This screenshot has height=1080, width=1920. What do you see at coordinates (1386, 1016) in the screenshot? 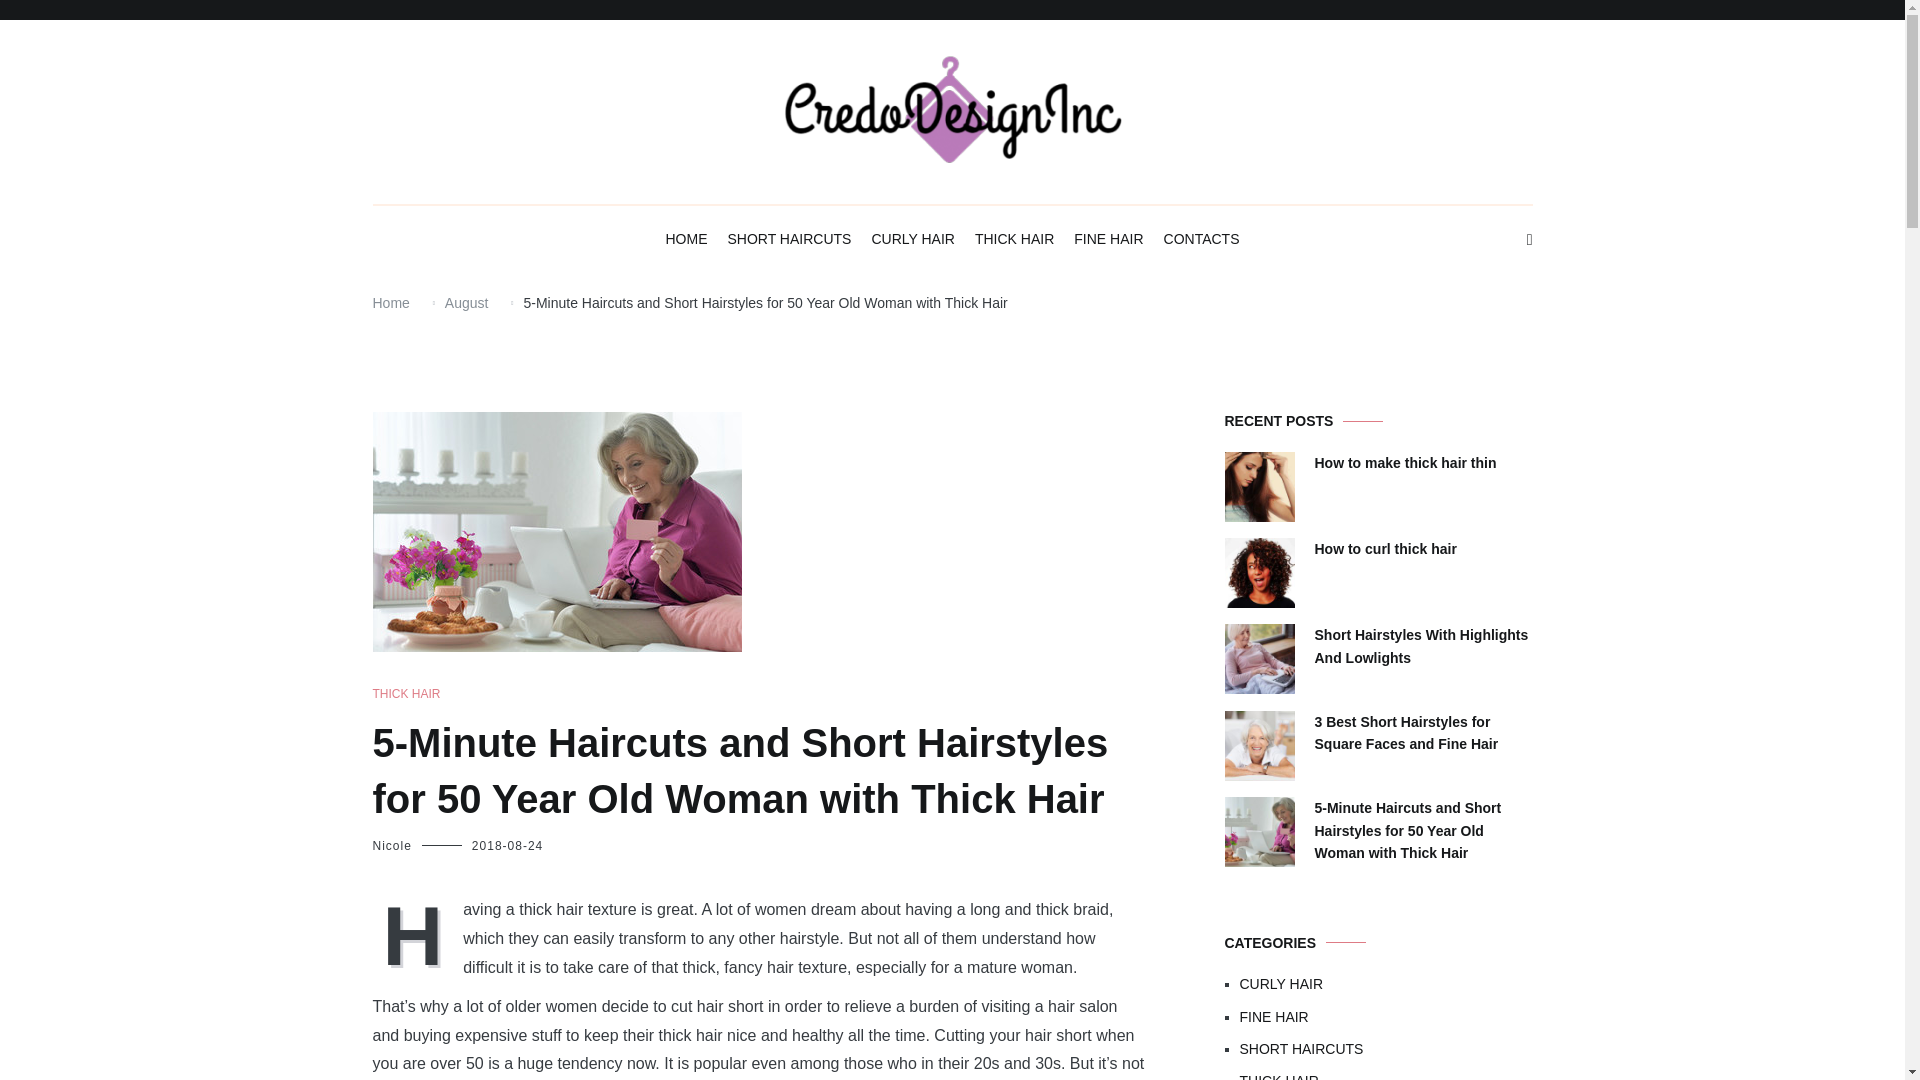
I see `FINE HAIR` at bounding box center [1386, 1016].